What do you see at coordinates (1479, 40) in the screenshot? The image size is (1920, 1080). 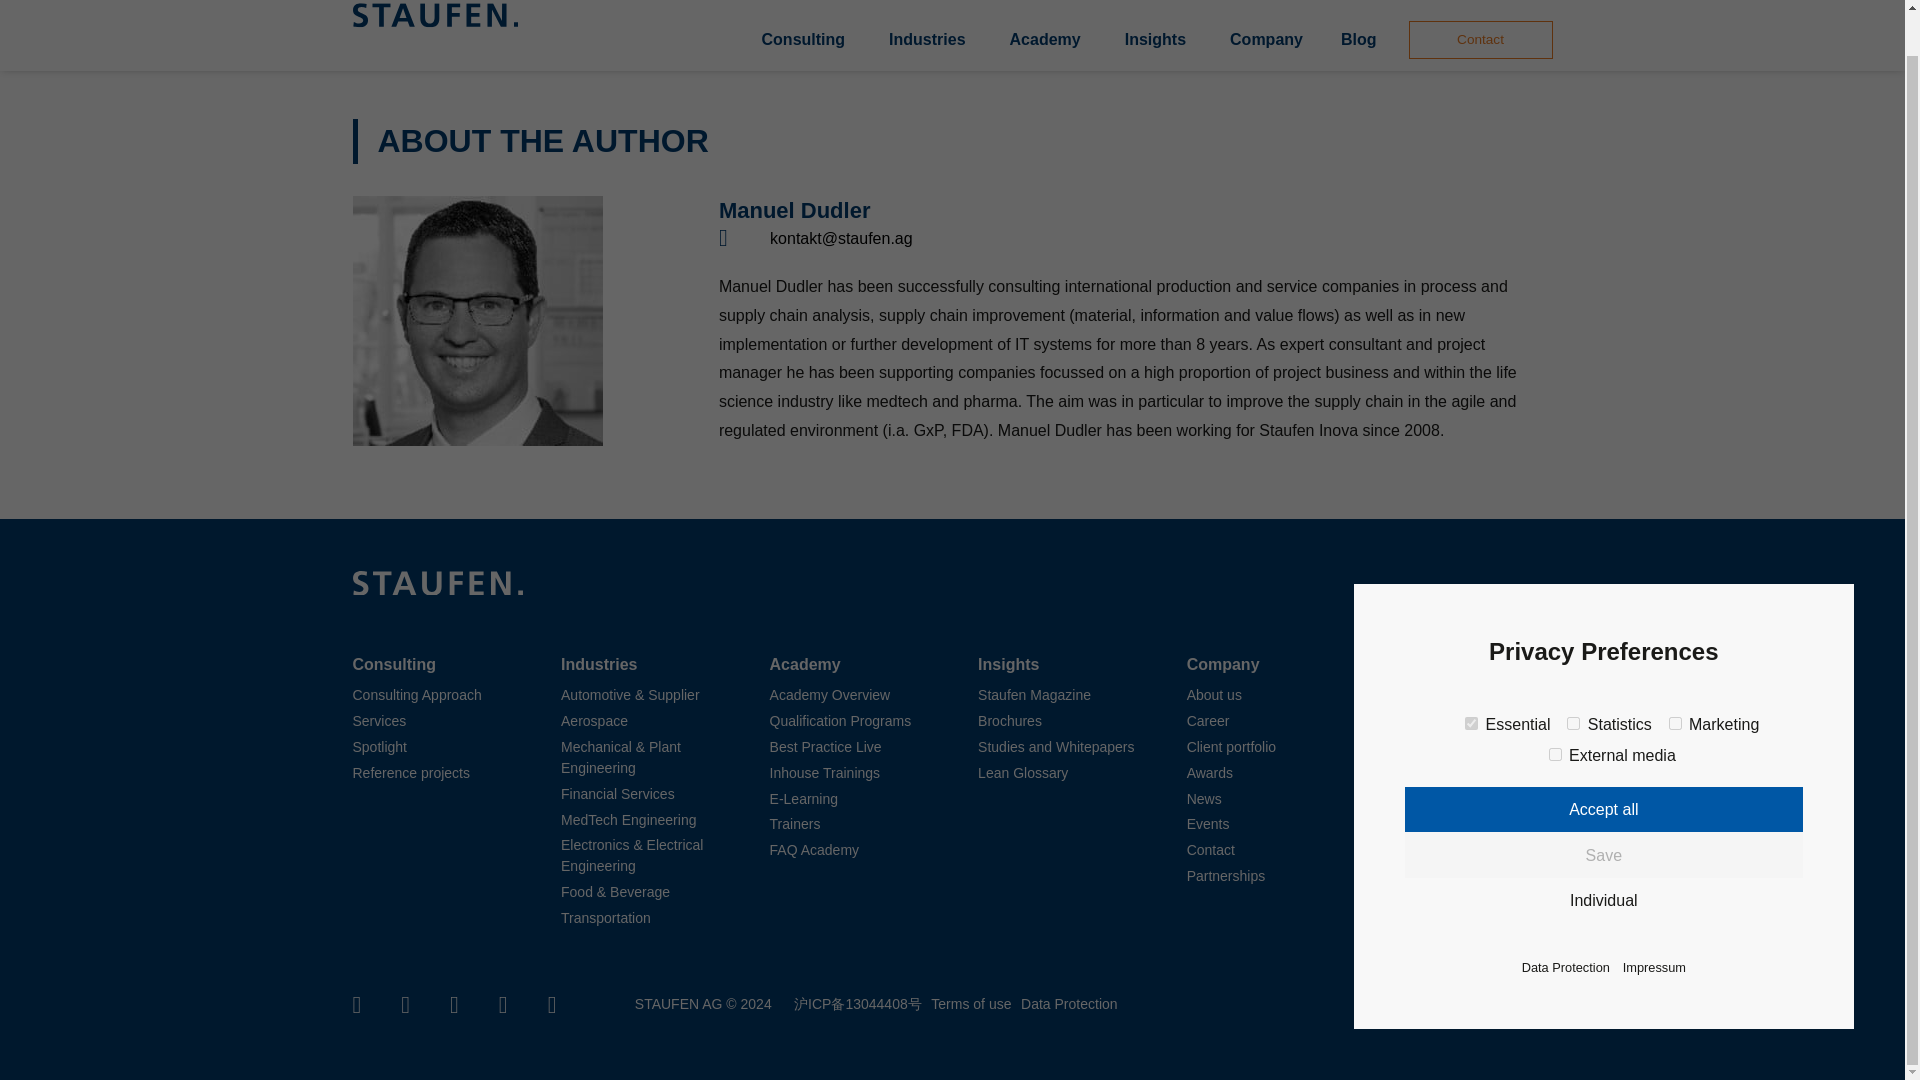 I see `Contact` at bounding box center [1479, 40].